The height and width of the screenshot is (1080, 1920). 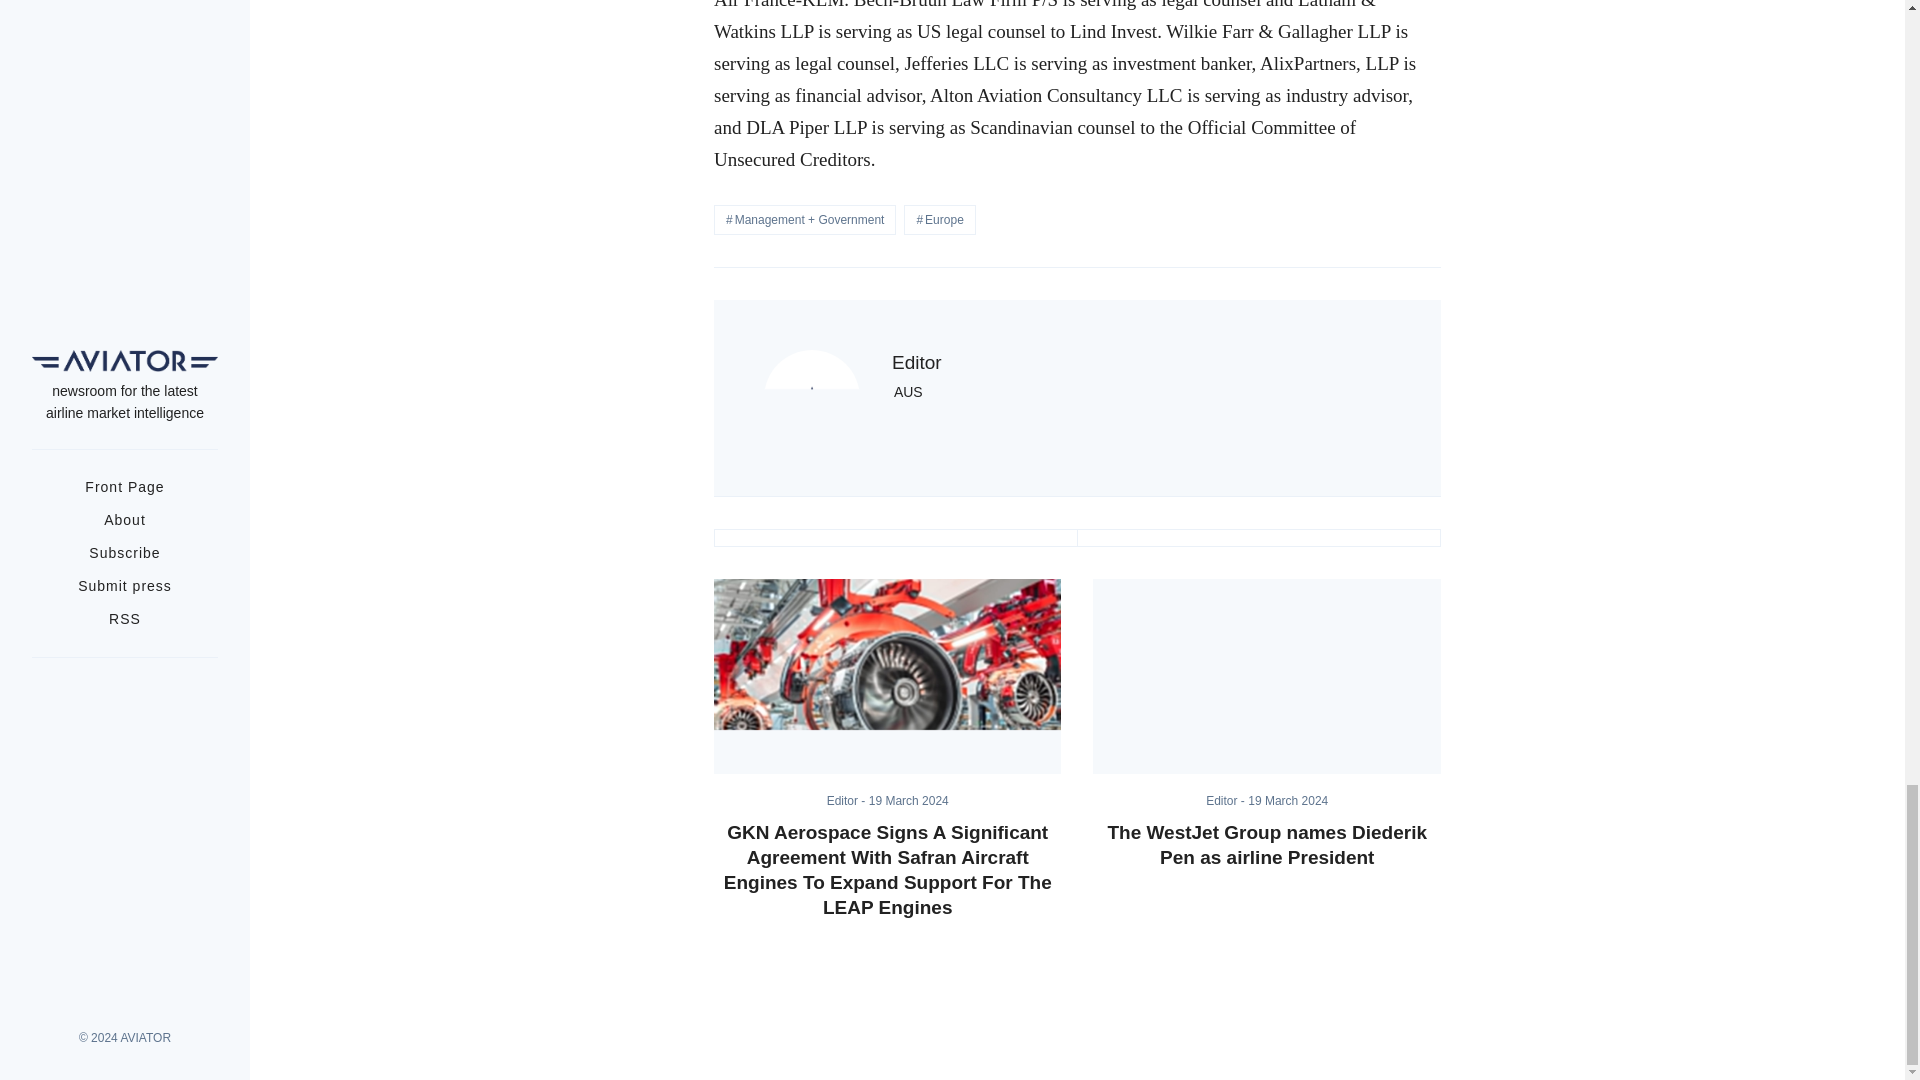 What do you see at coordinates (1258, 538) in the screenshot?
I see `Share on Facebook` at bounding box center [1258, 538].